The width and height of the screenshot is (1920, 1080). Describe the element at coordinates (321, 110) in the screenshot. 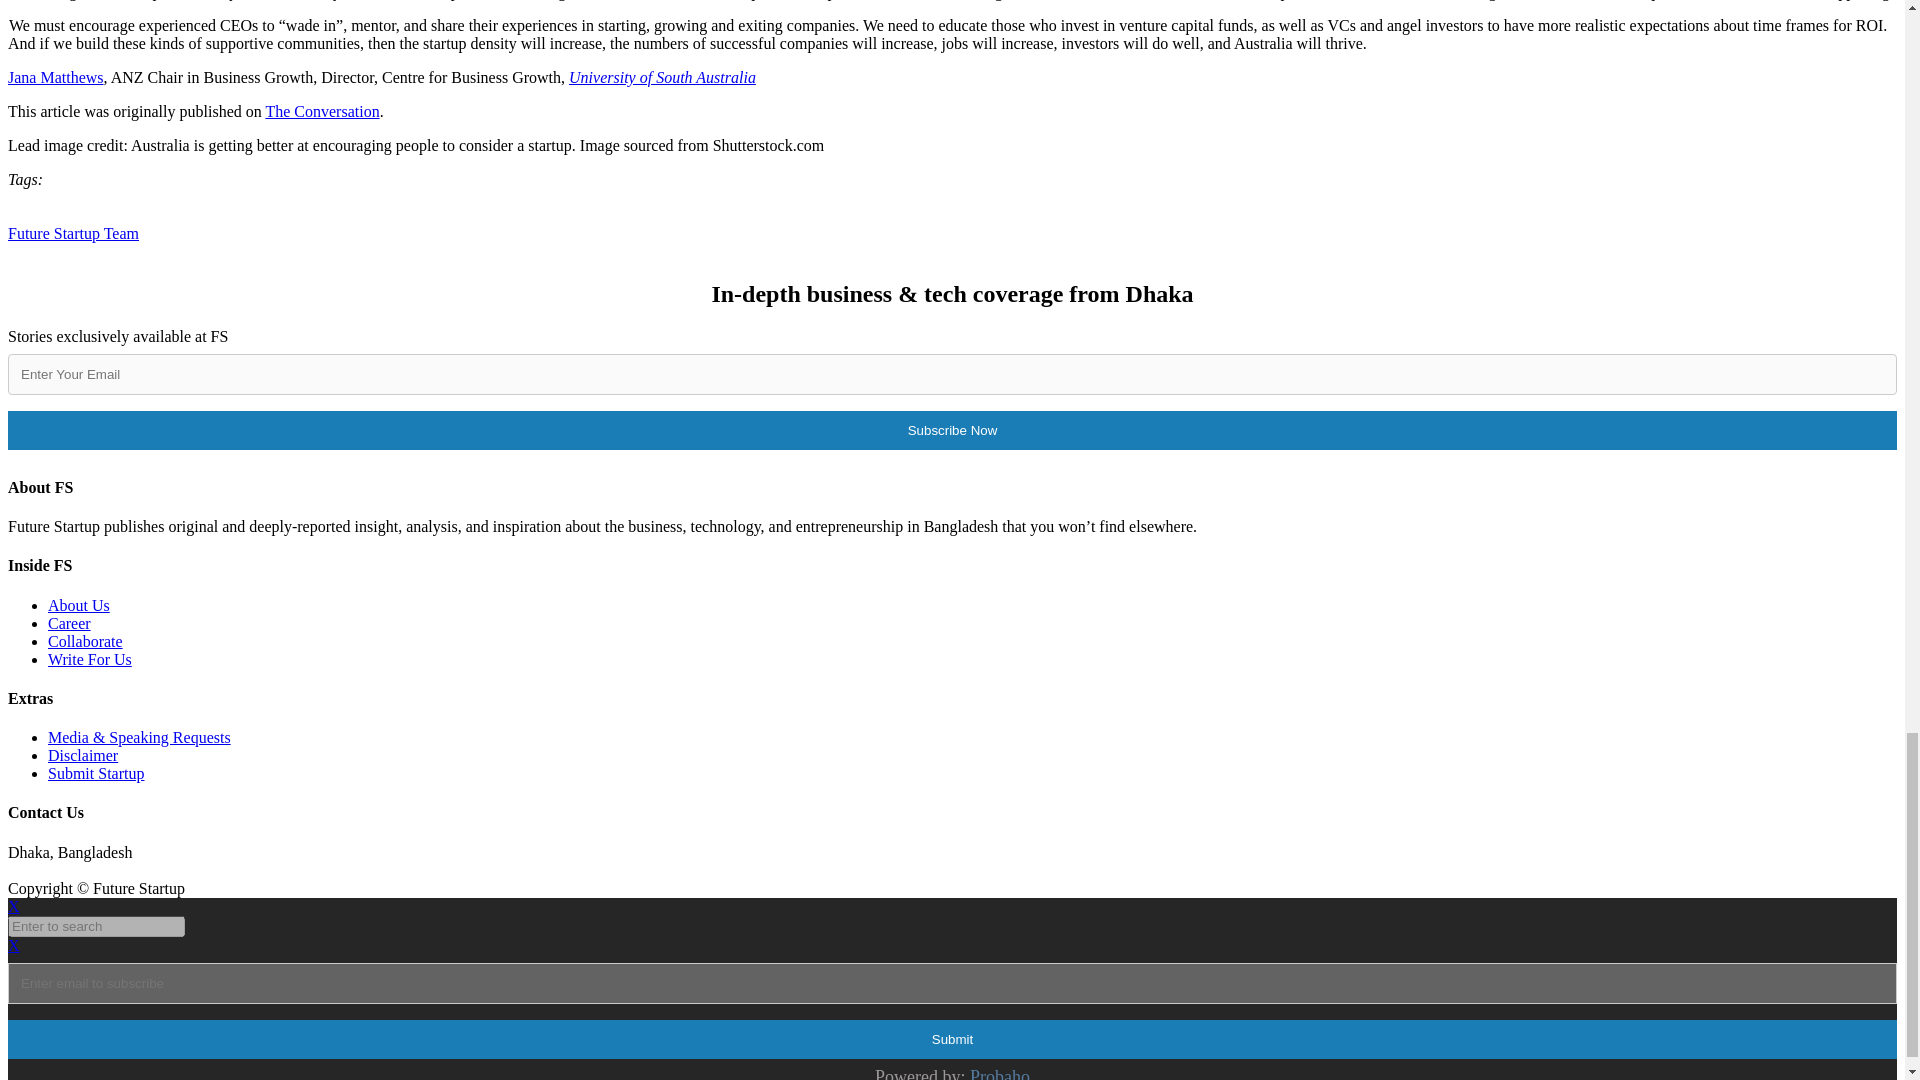

I see `The Conversation` at that location.